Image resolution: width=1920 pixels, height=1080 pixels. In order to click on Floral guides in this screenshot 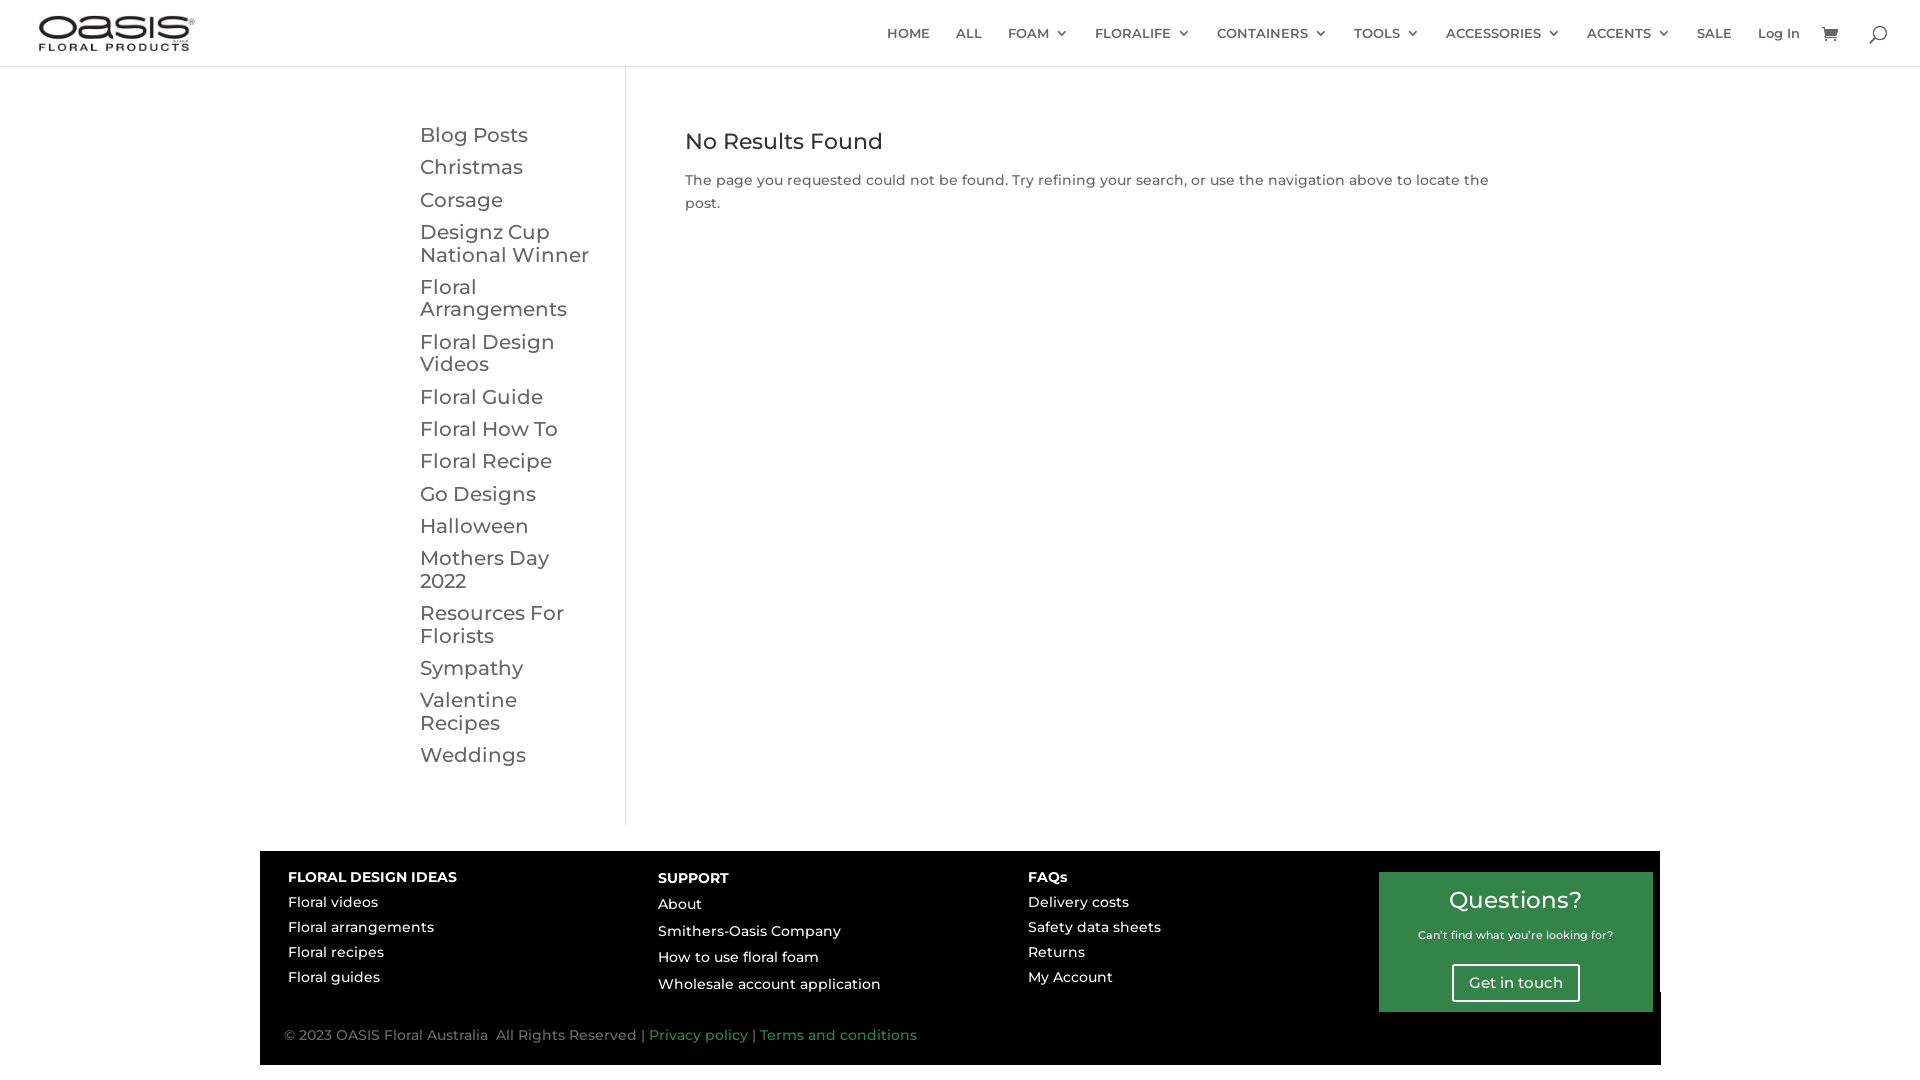, I will do `click(334, 977)`.